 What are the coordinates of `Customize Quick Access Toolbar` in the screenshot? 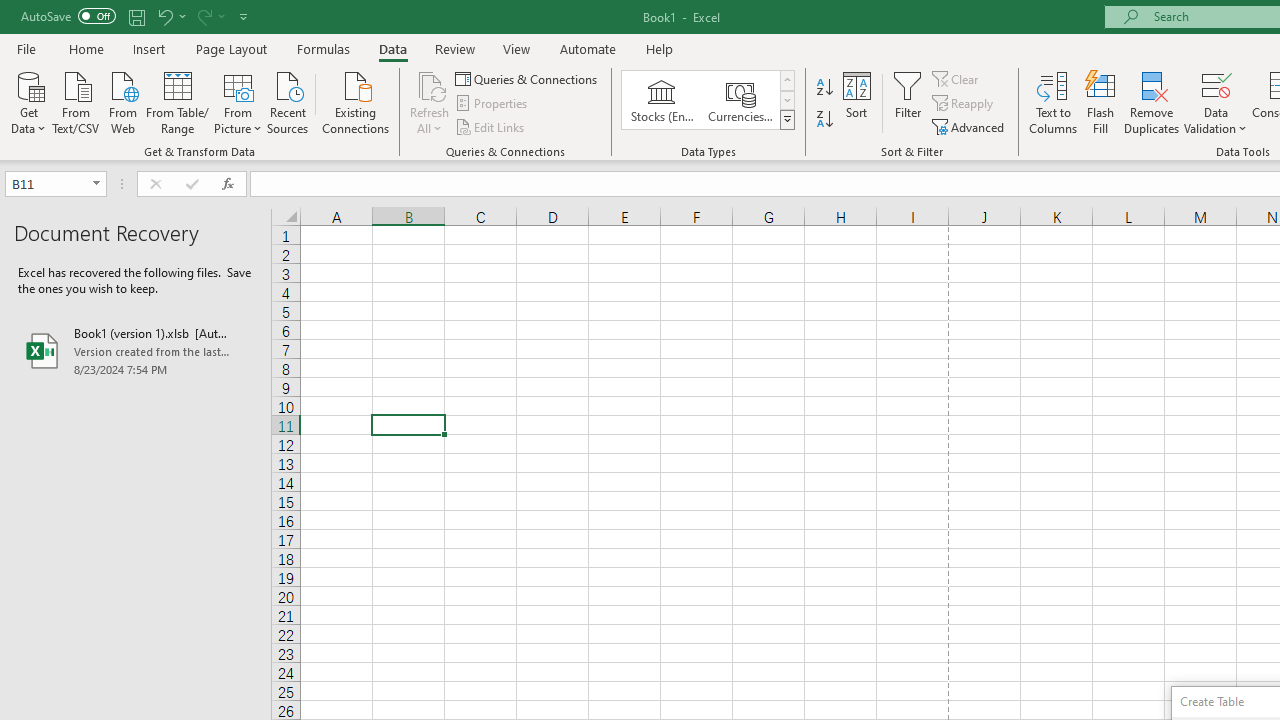 It's located at (244, 16).